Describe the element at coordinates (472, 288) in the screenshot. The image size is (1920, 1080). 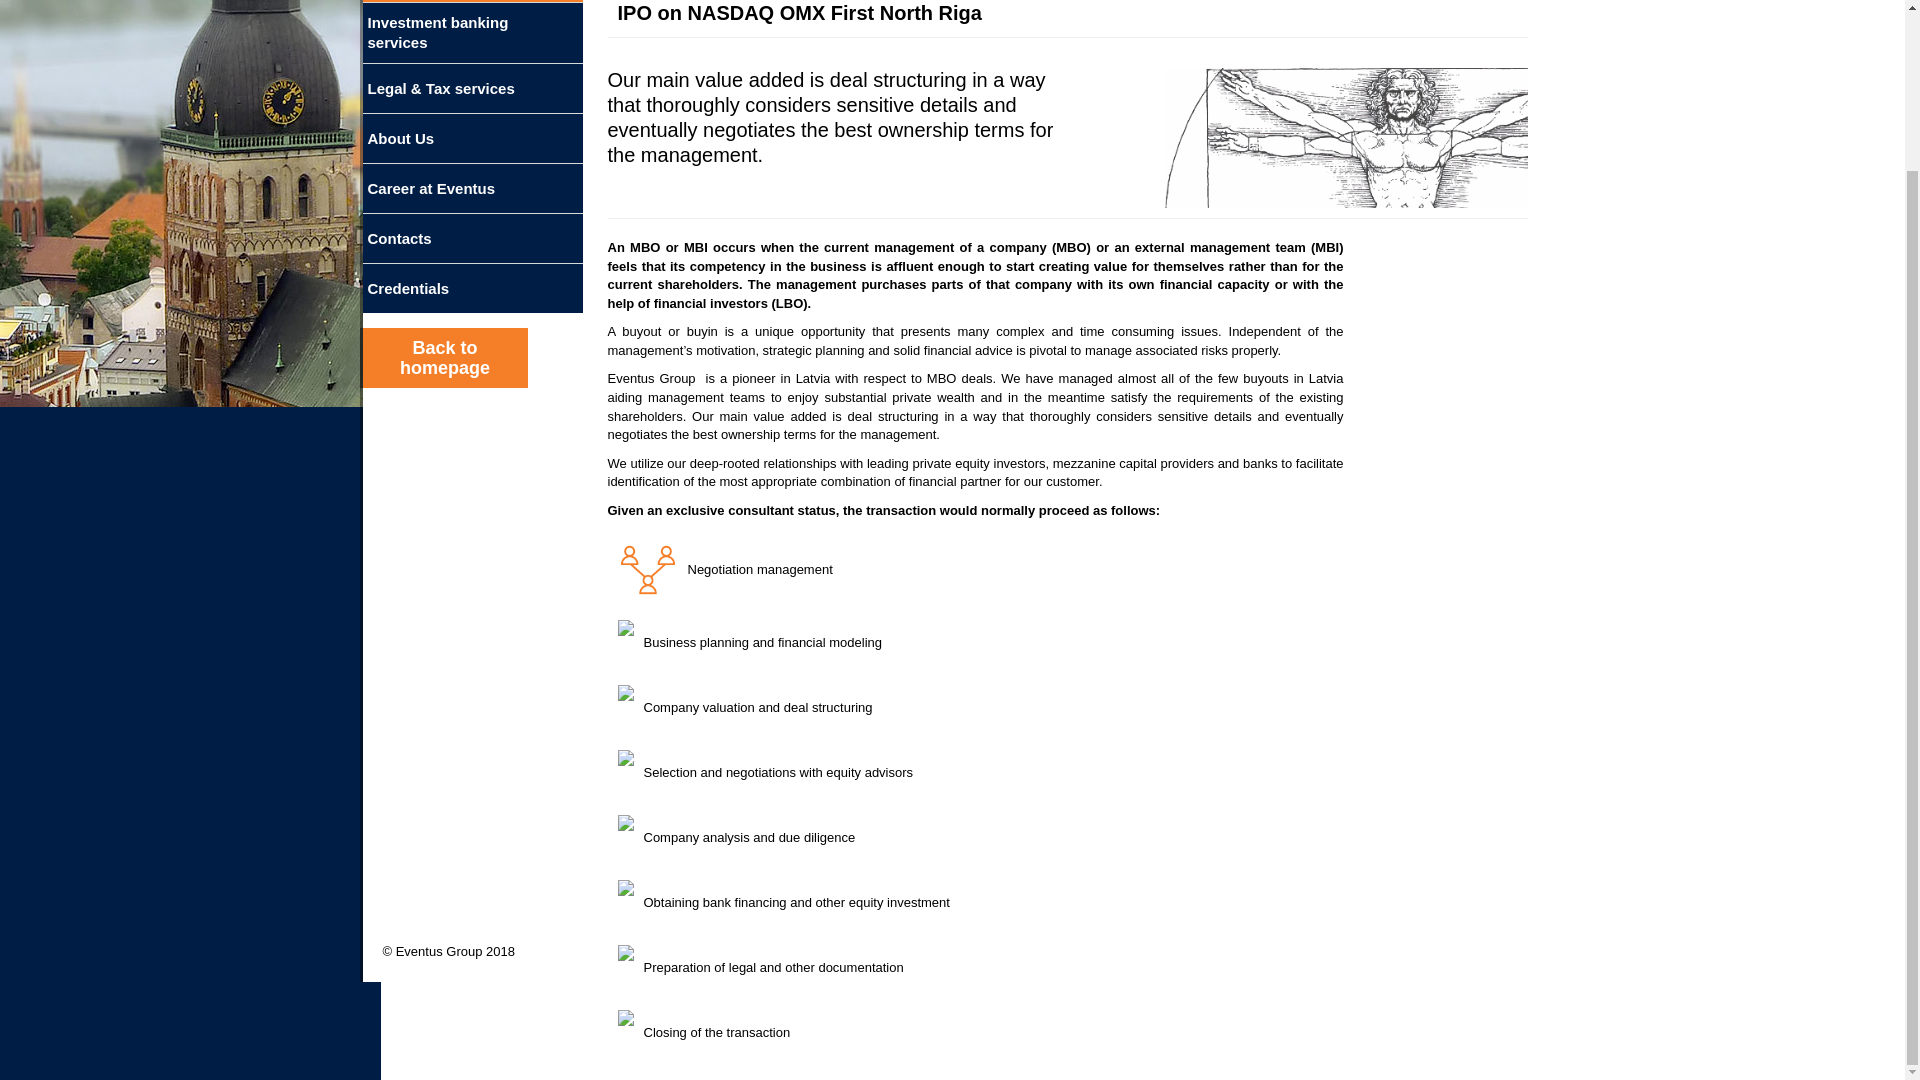
I see `Credentials` at that location.